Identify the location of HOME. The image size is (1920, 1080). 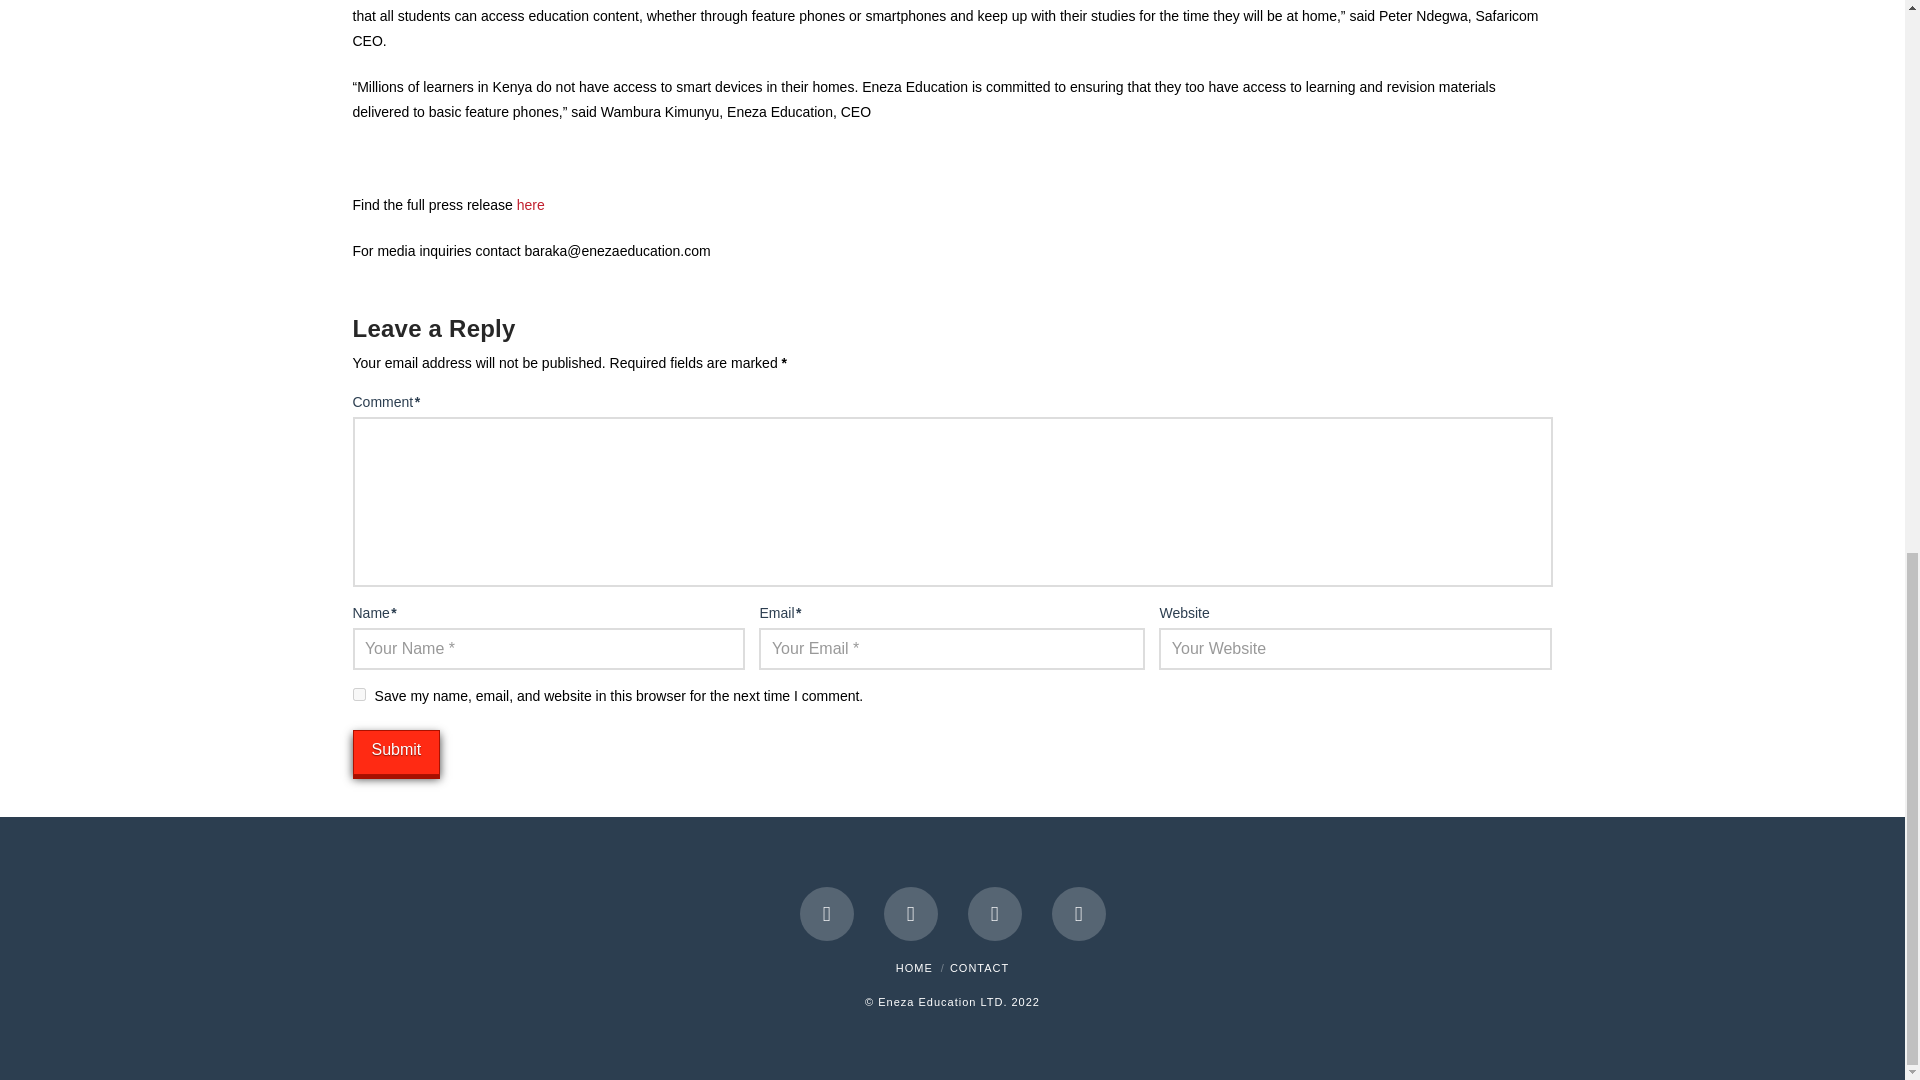
(914, 968).